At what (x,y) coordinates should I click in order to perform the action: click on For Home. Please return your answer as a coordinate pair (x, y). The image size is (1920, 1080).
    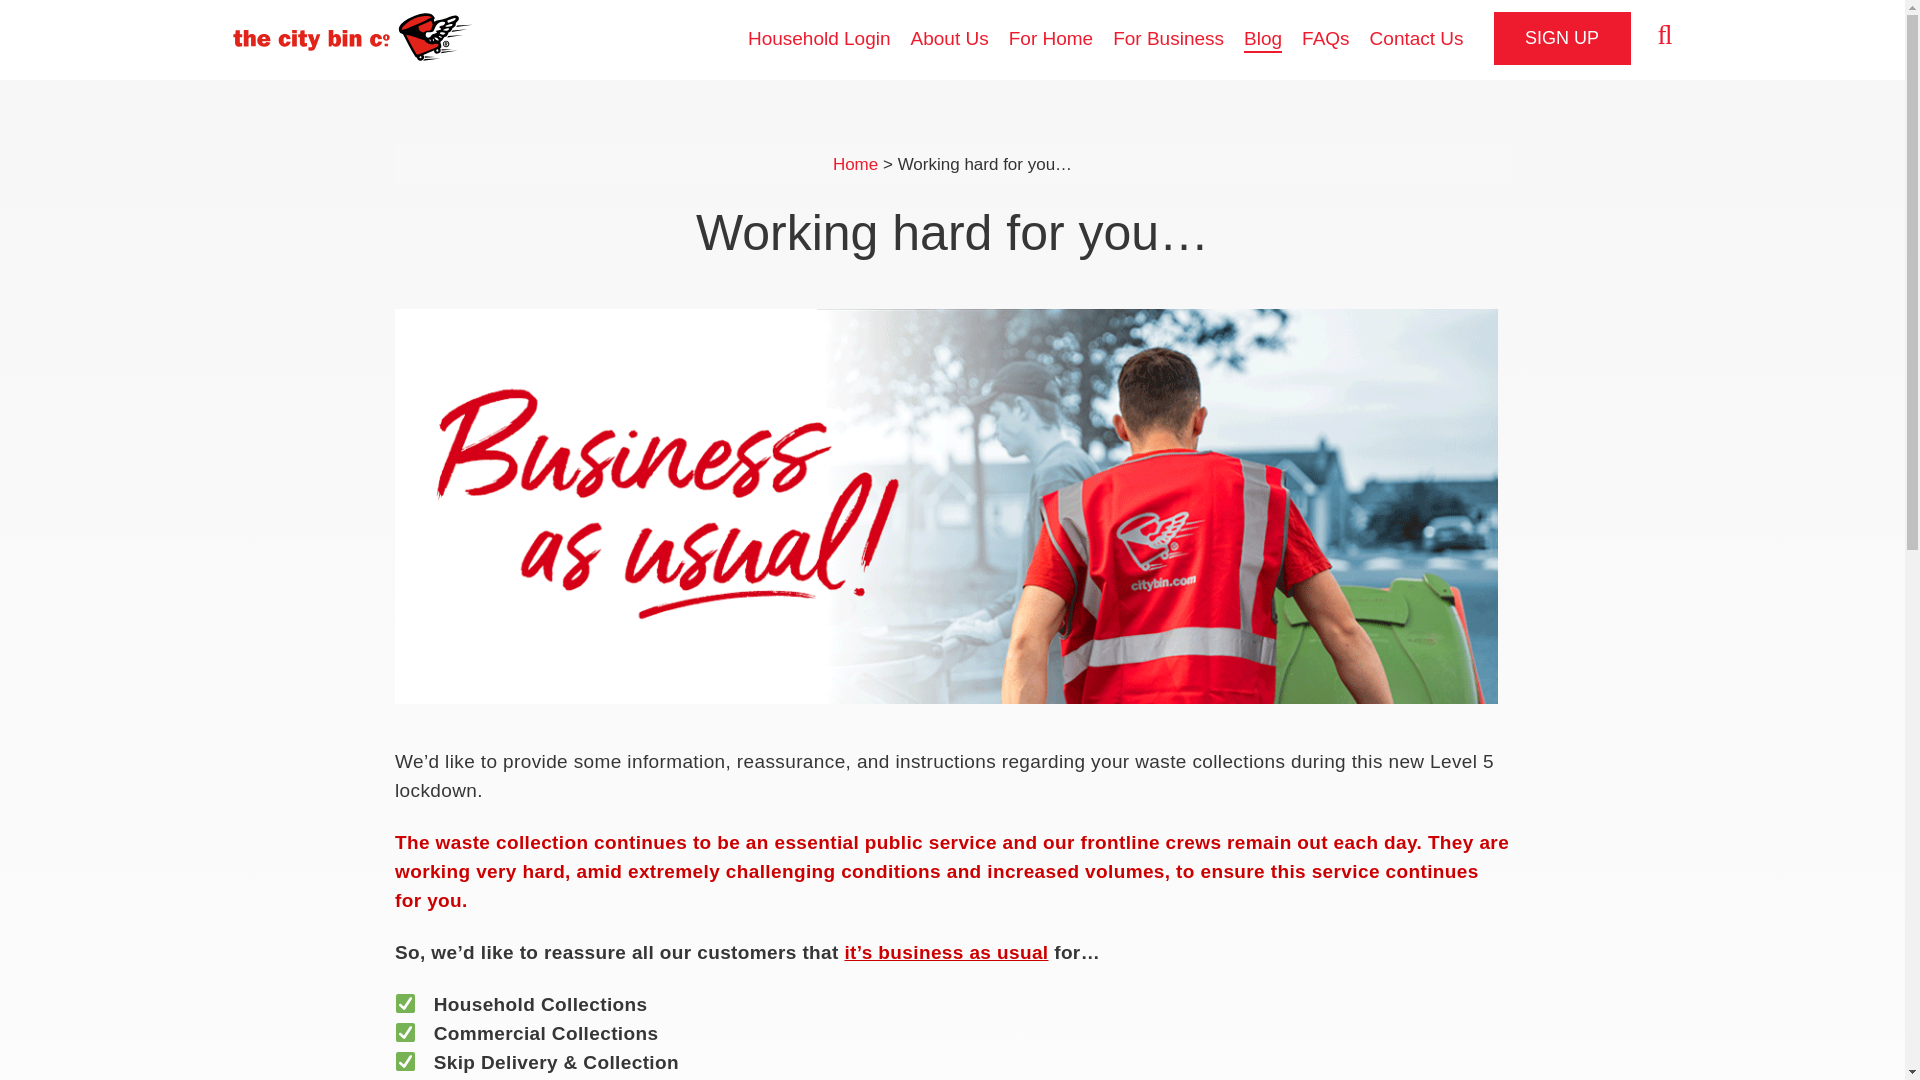
    Looking at the image, I should click on (1050, 40).